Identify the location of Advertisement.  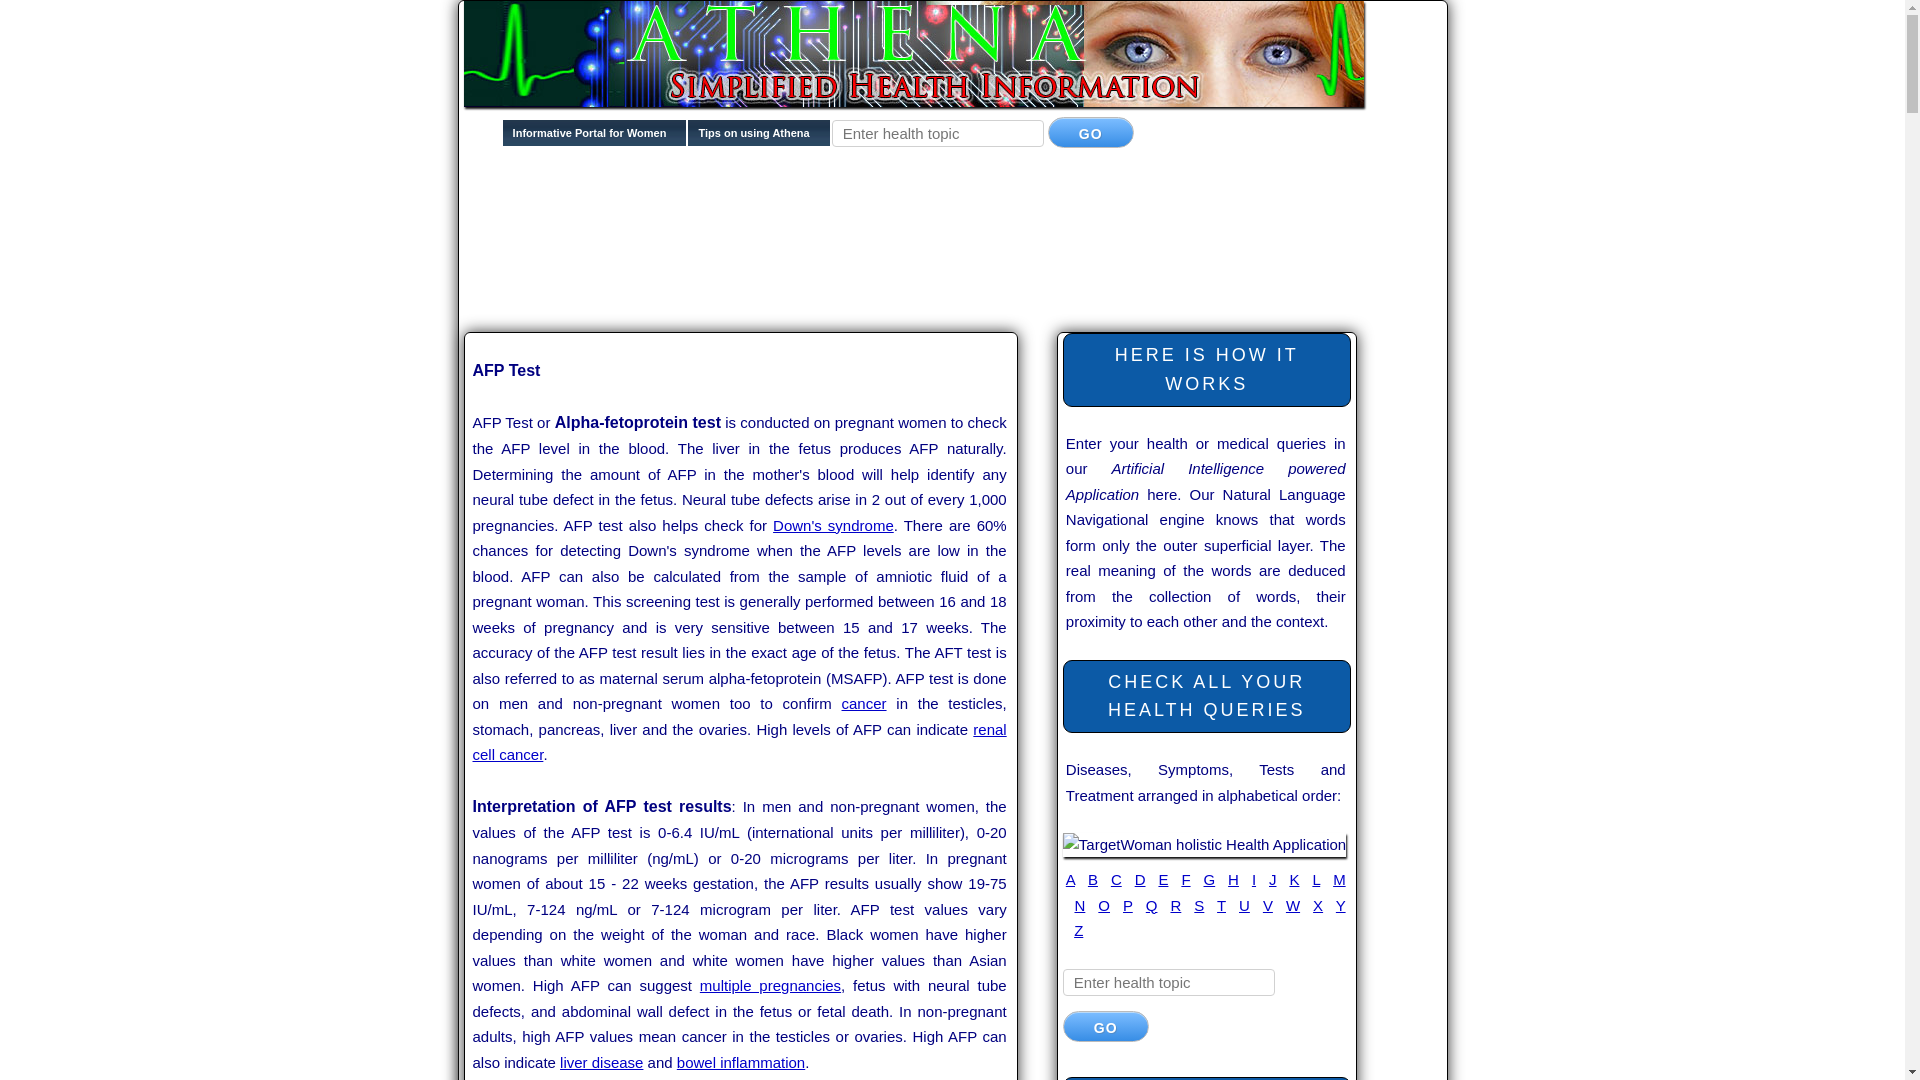
(828, 294).